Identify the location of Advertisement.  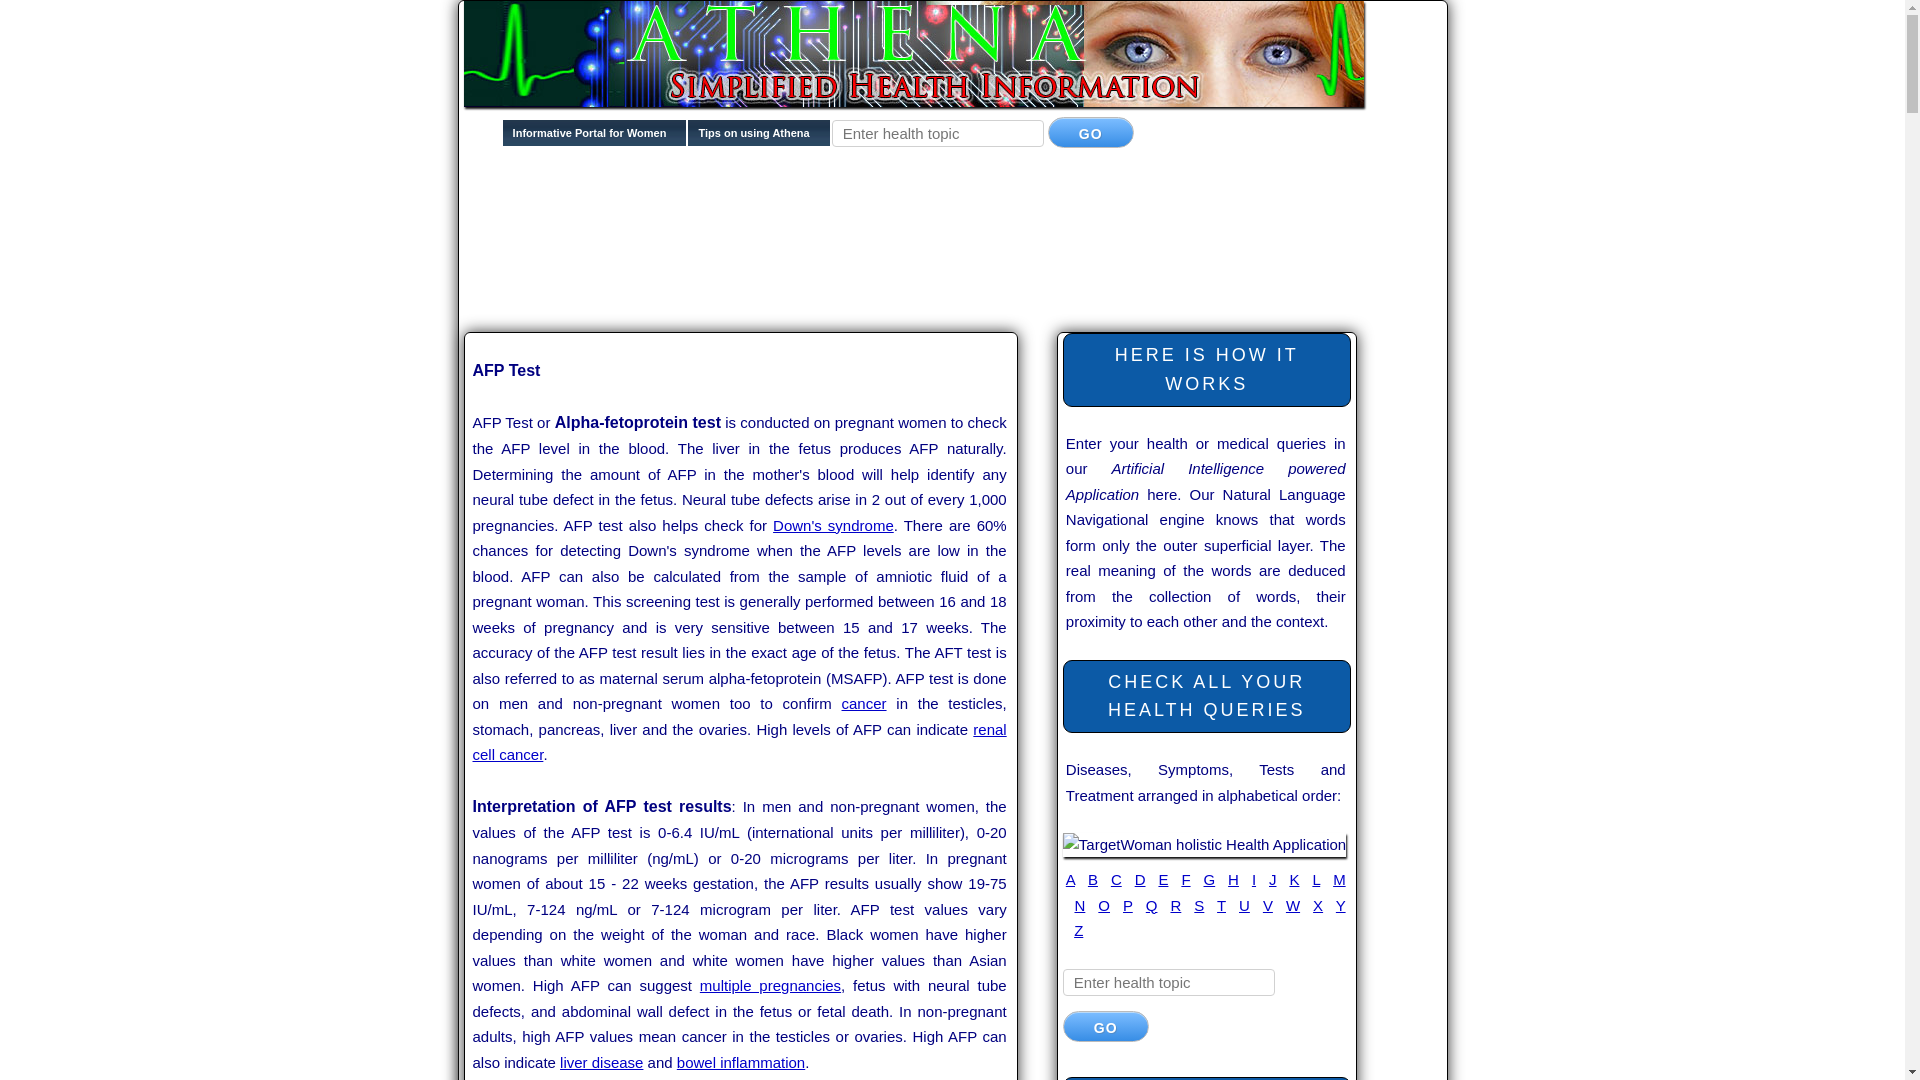
(828, 294).